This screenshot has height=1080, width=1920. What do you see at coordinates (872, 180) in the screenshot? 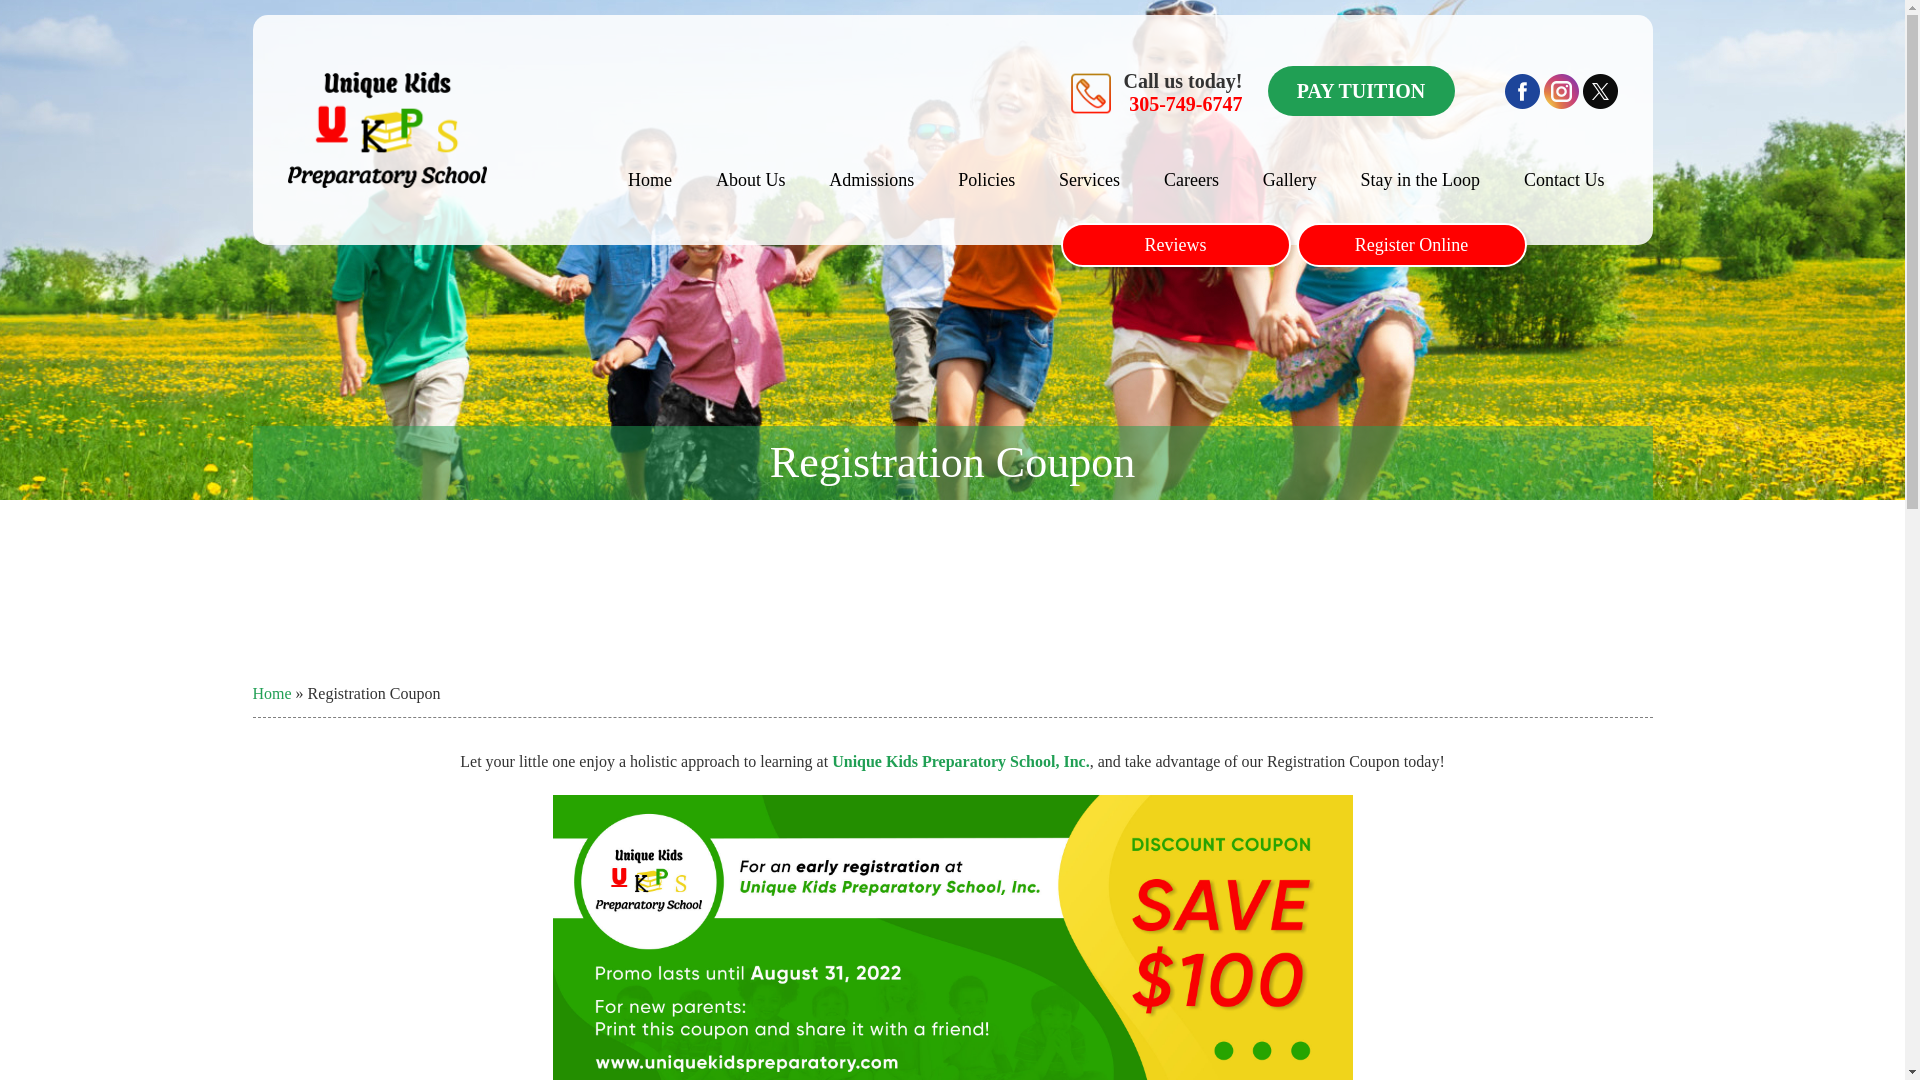
I see `Admissions` at bounding box center [872, 180].